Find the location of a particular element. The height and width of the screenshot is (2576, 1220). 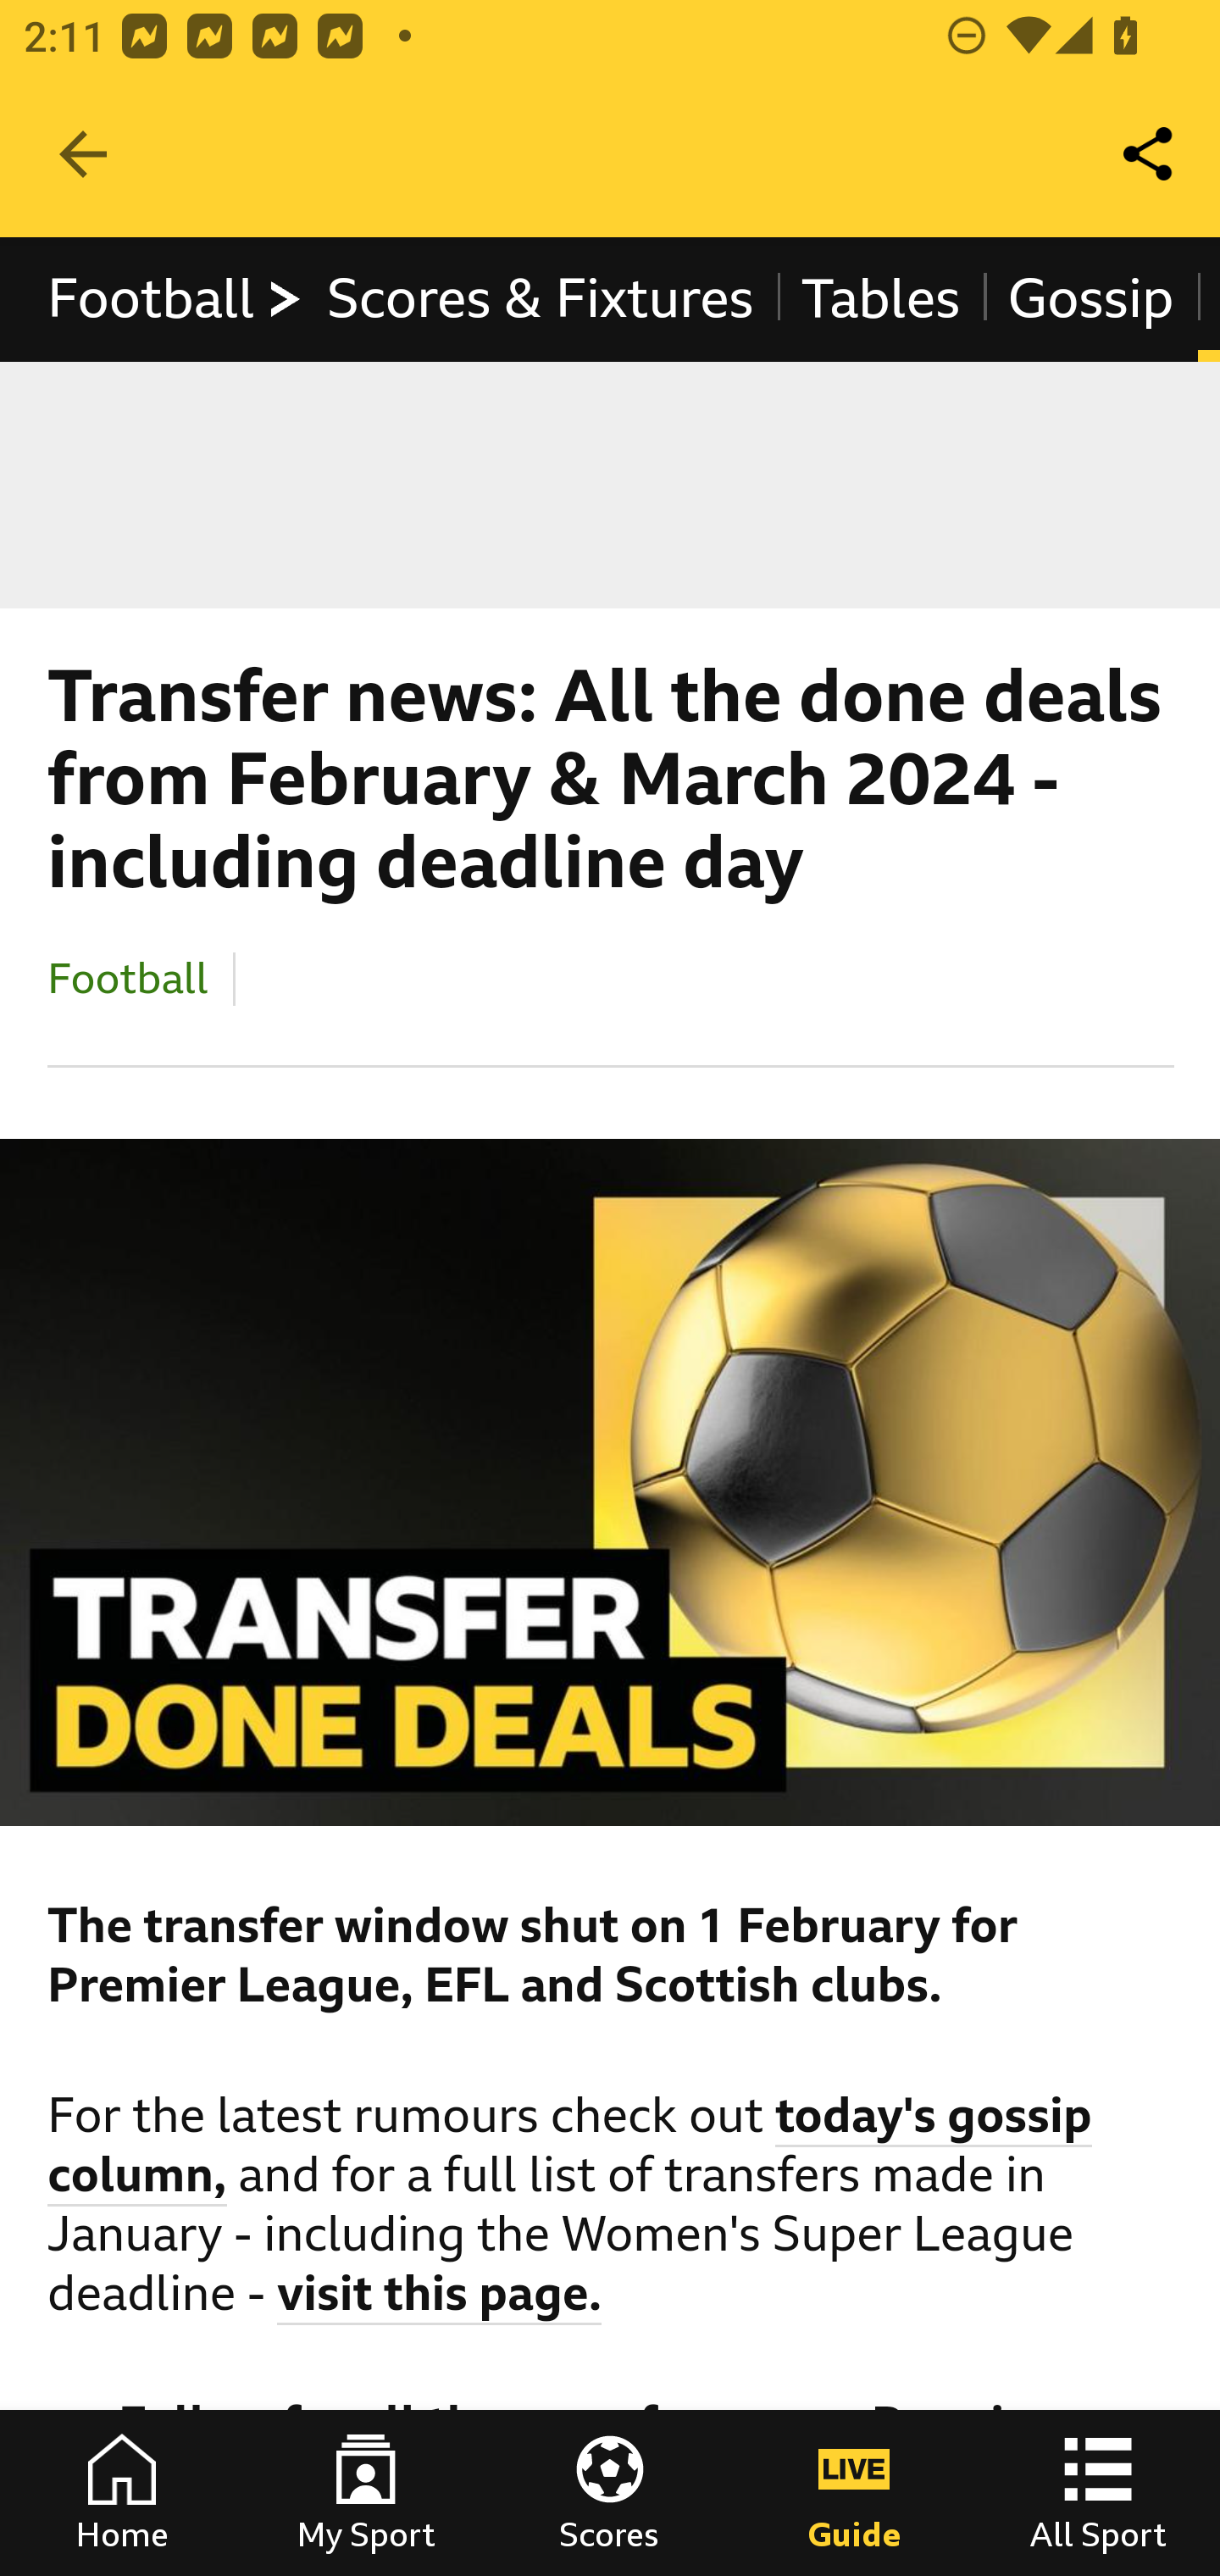

Home is located at coordinates (122, 2493).